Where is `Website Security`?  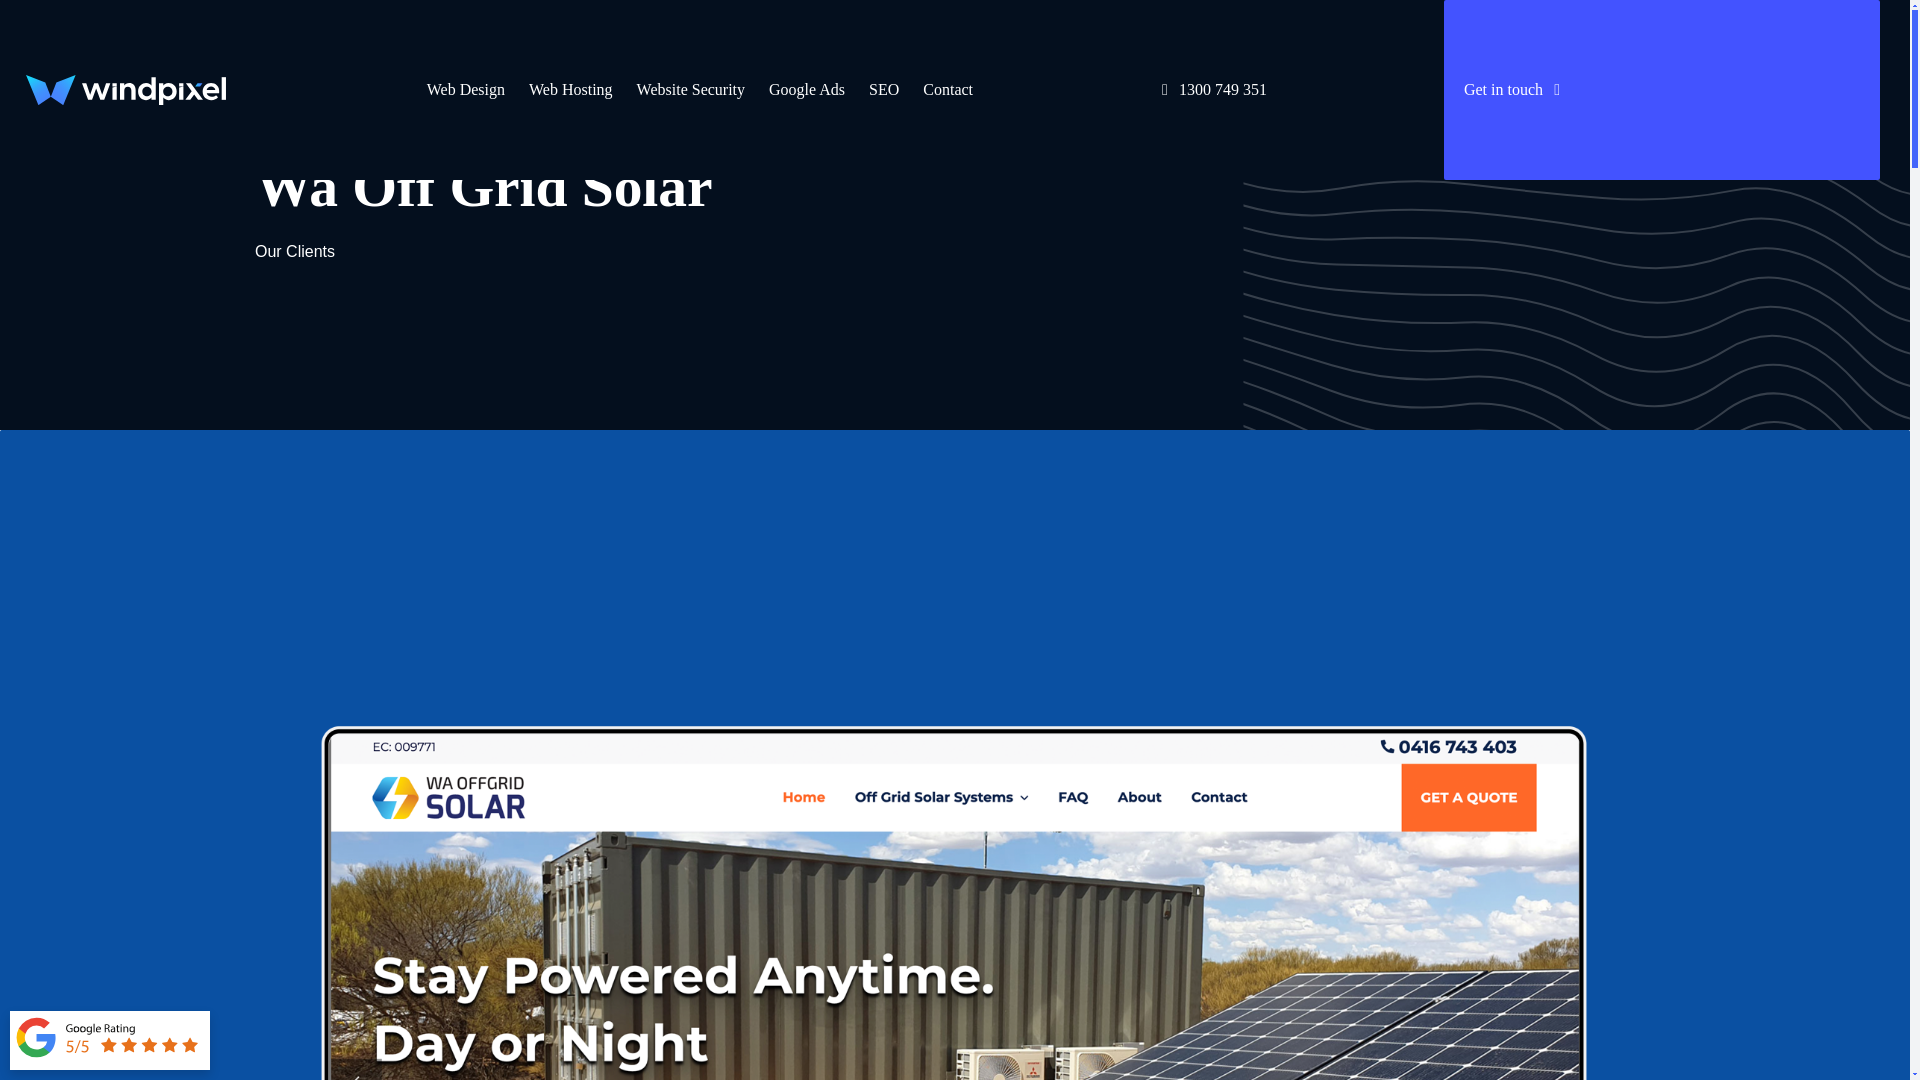
Website Security is located at coordinates (690, 90).